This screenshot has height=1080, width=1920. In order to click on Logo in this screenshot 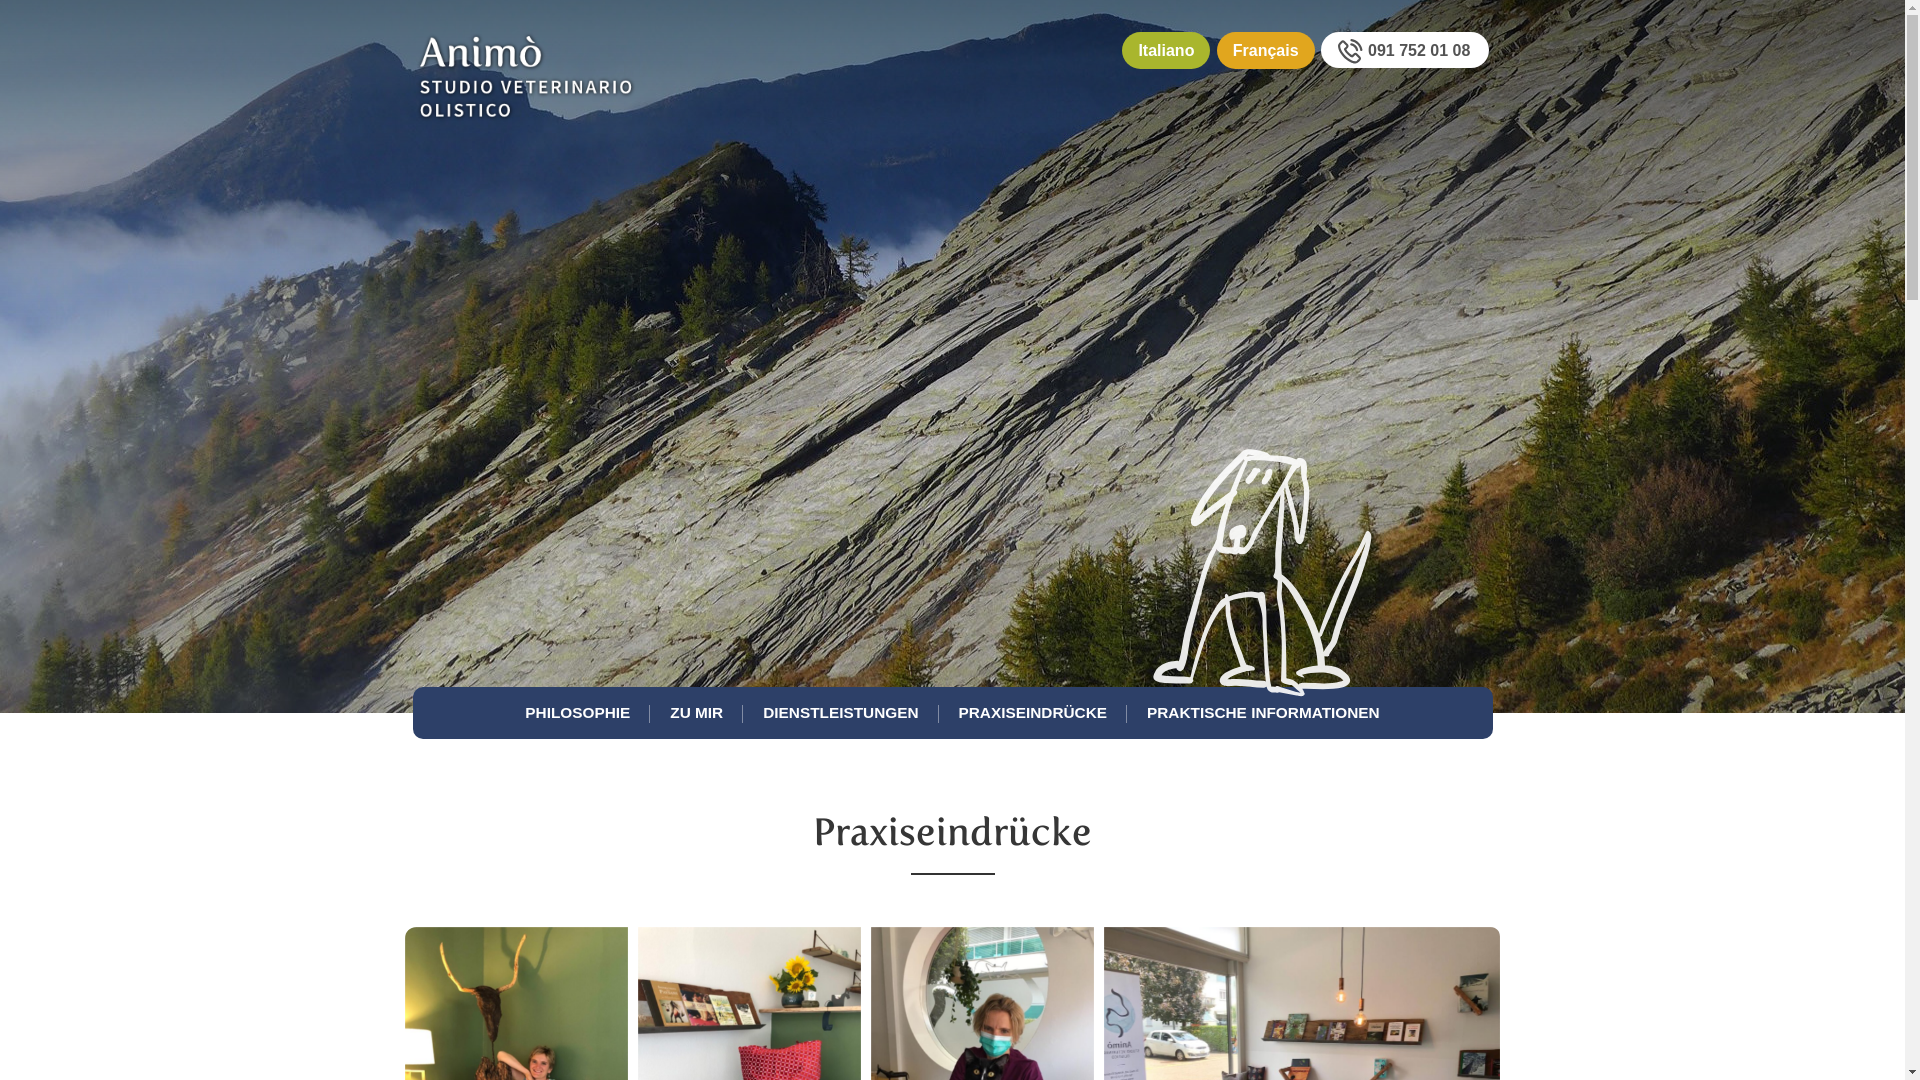, I will do `click(526, 102)`.